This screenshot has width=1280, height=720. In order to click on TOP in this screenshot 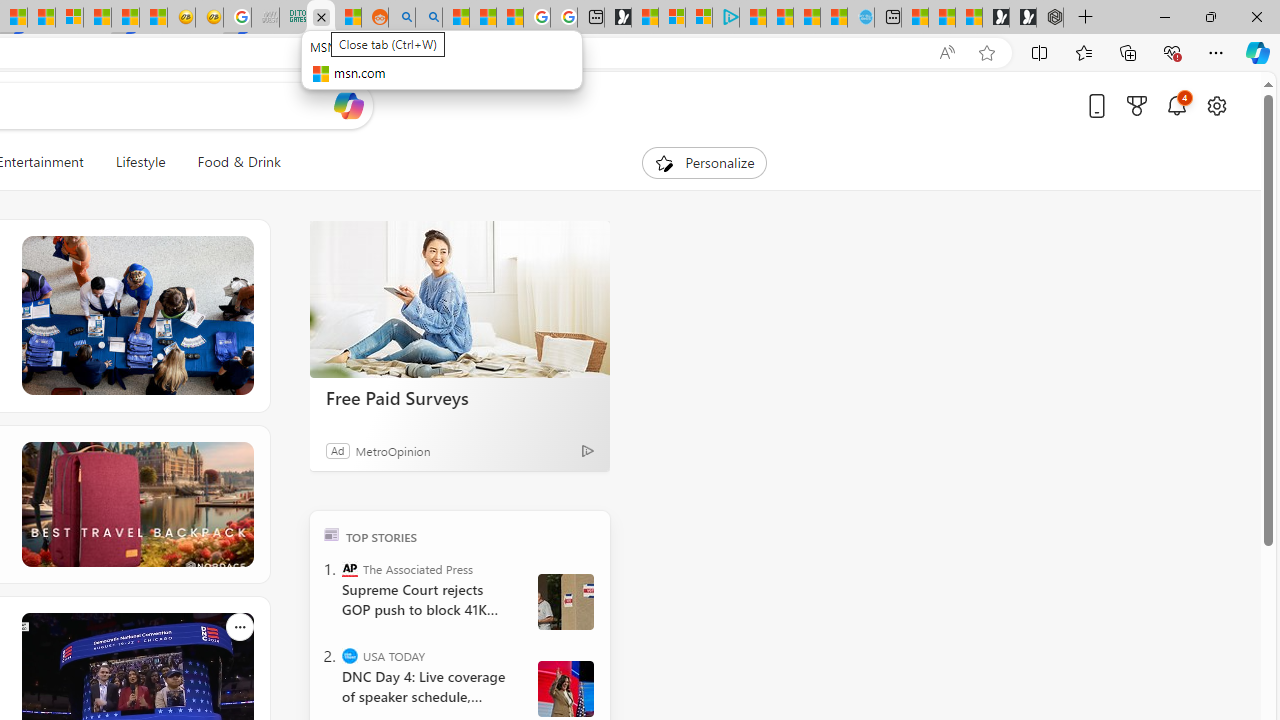, I will do `click(332, 534)`.